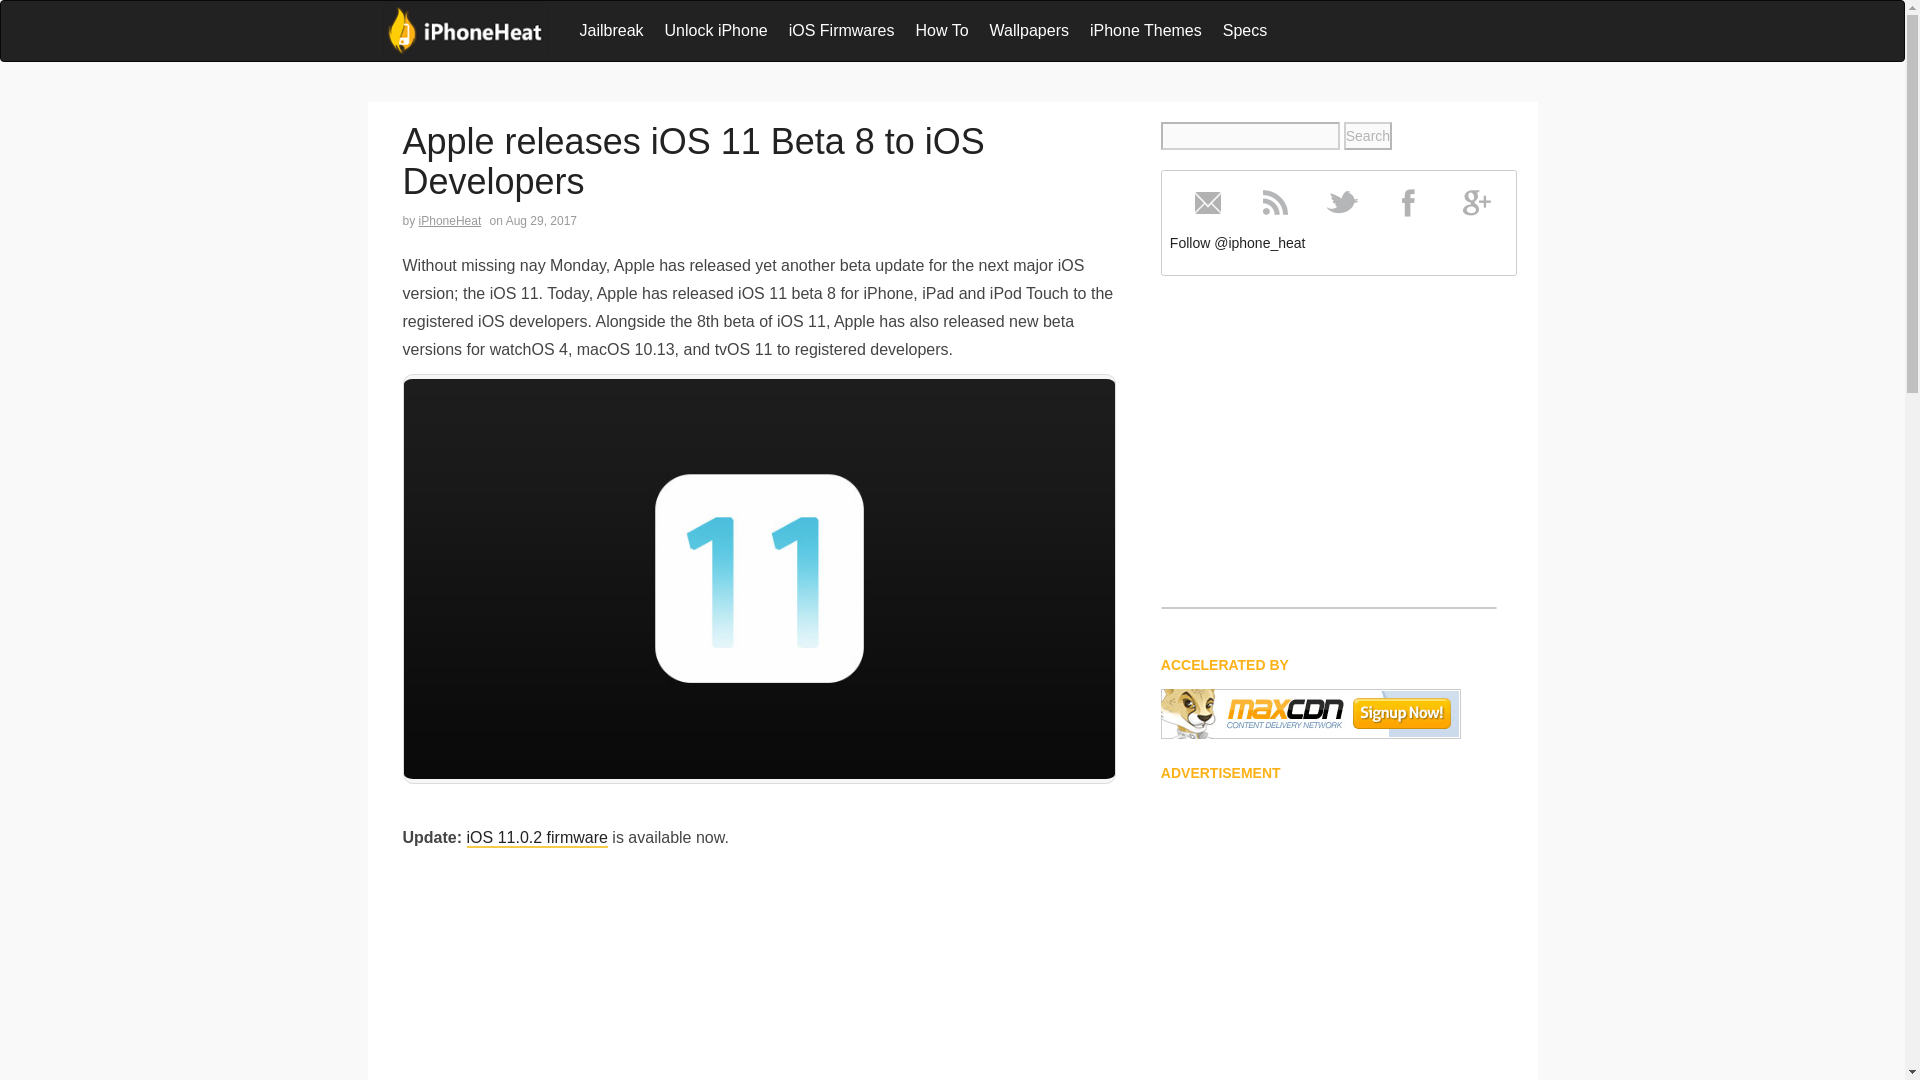  What do you see at coordinates (1244, 30) in the screenshot?
I see `Specs` at bounding box center [1244, 30].